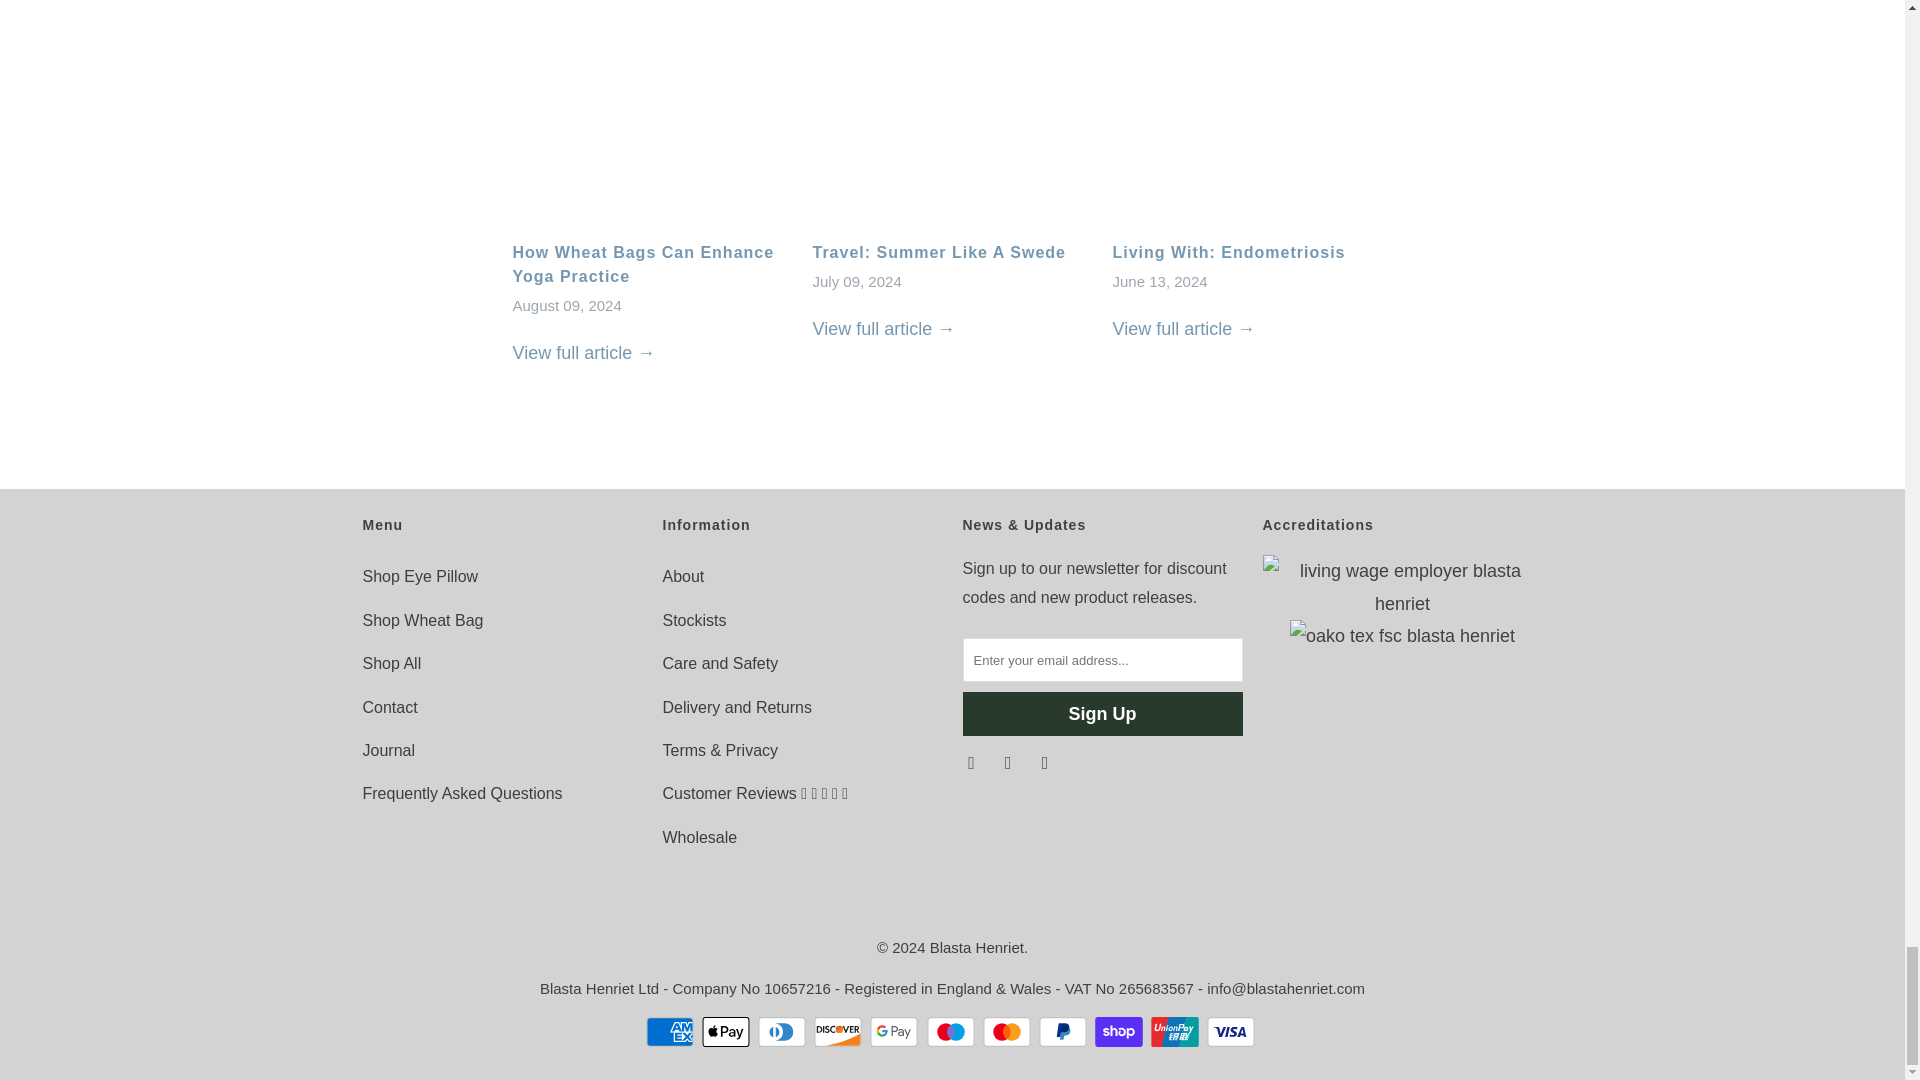  What do you see at coordinates (1102, 714) in the screenshot?
I see `Sign Up` at bounding box center [1102, 714].